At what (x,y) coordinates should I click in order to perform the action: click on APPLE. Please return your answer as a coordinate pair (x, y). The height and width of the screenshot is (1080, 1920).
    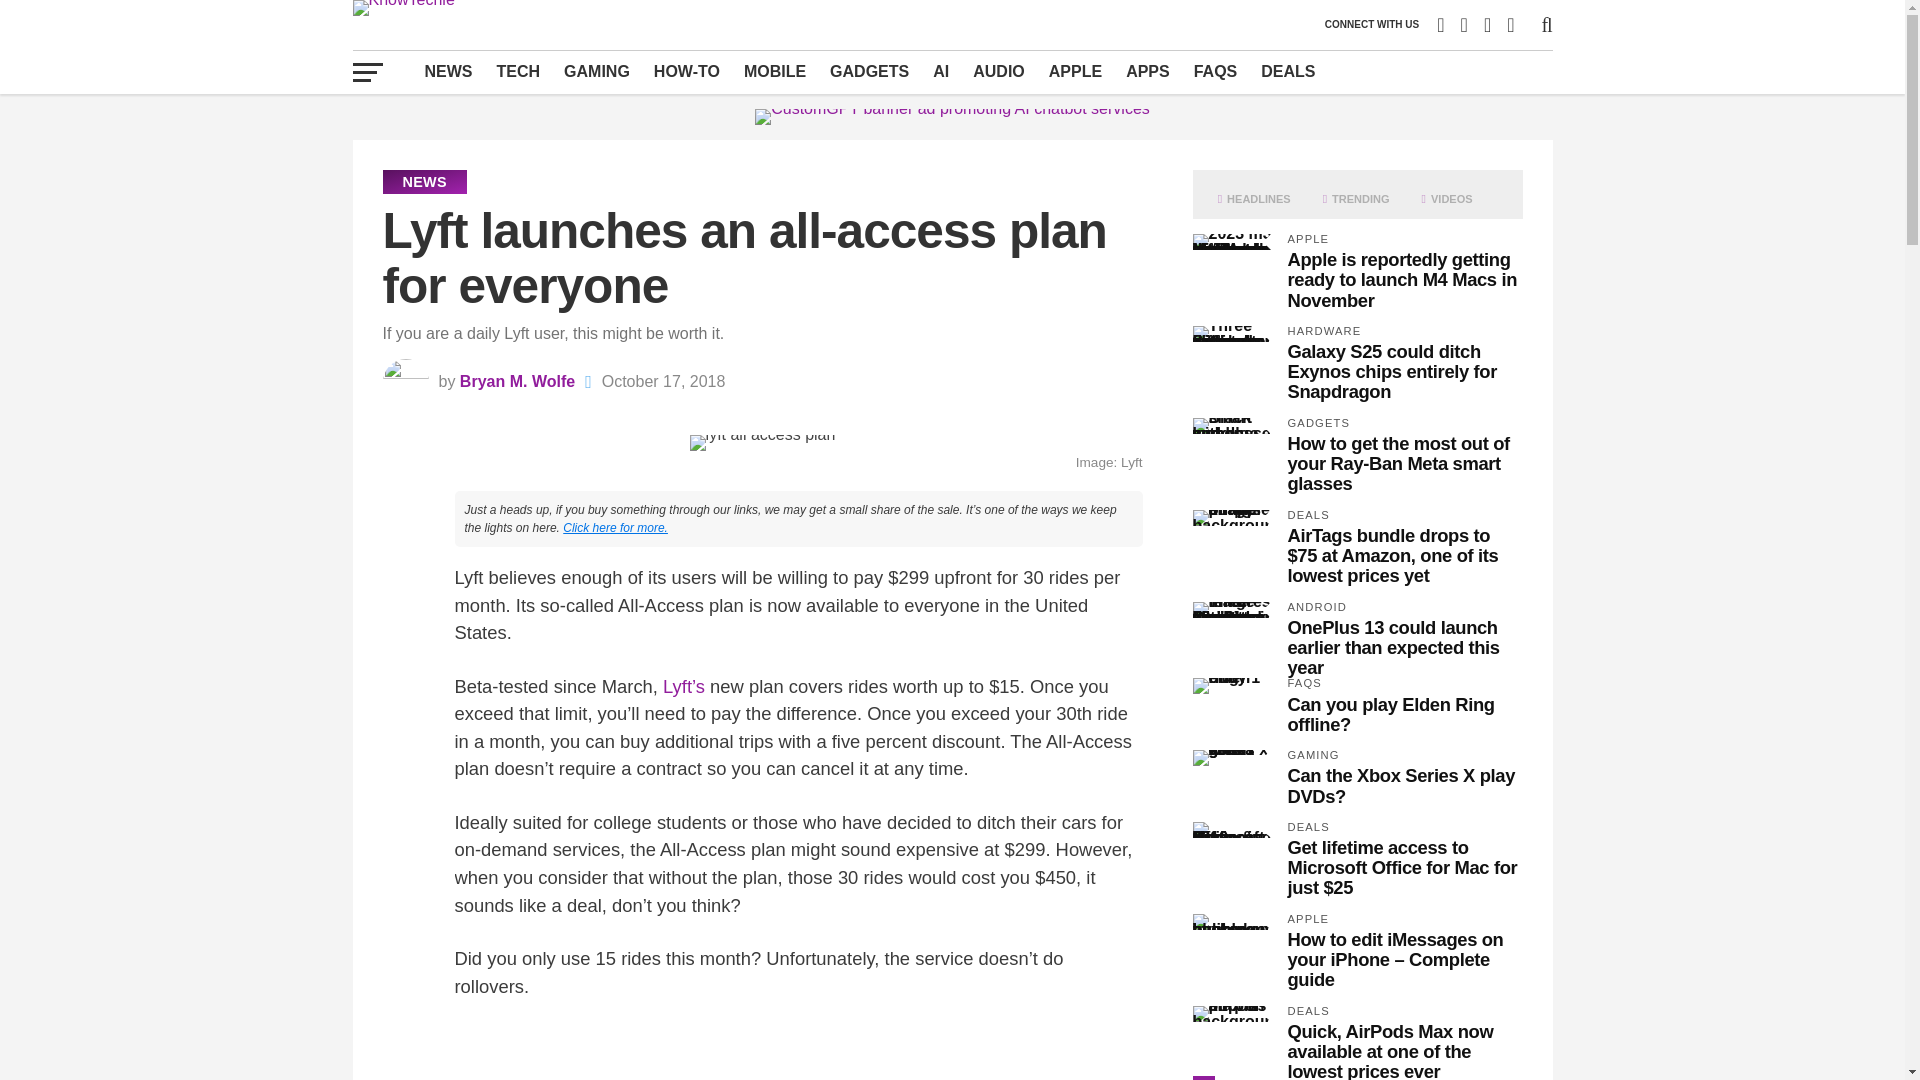
    Looking at the image, I should click on (1074, 71).